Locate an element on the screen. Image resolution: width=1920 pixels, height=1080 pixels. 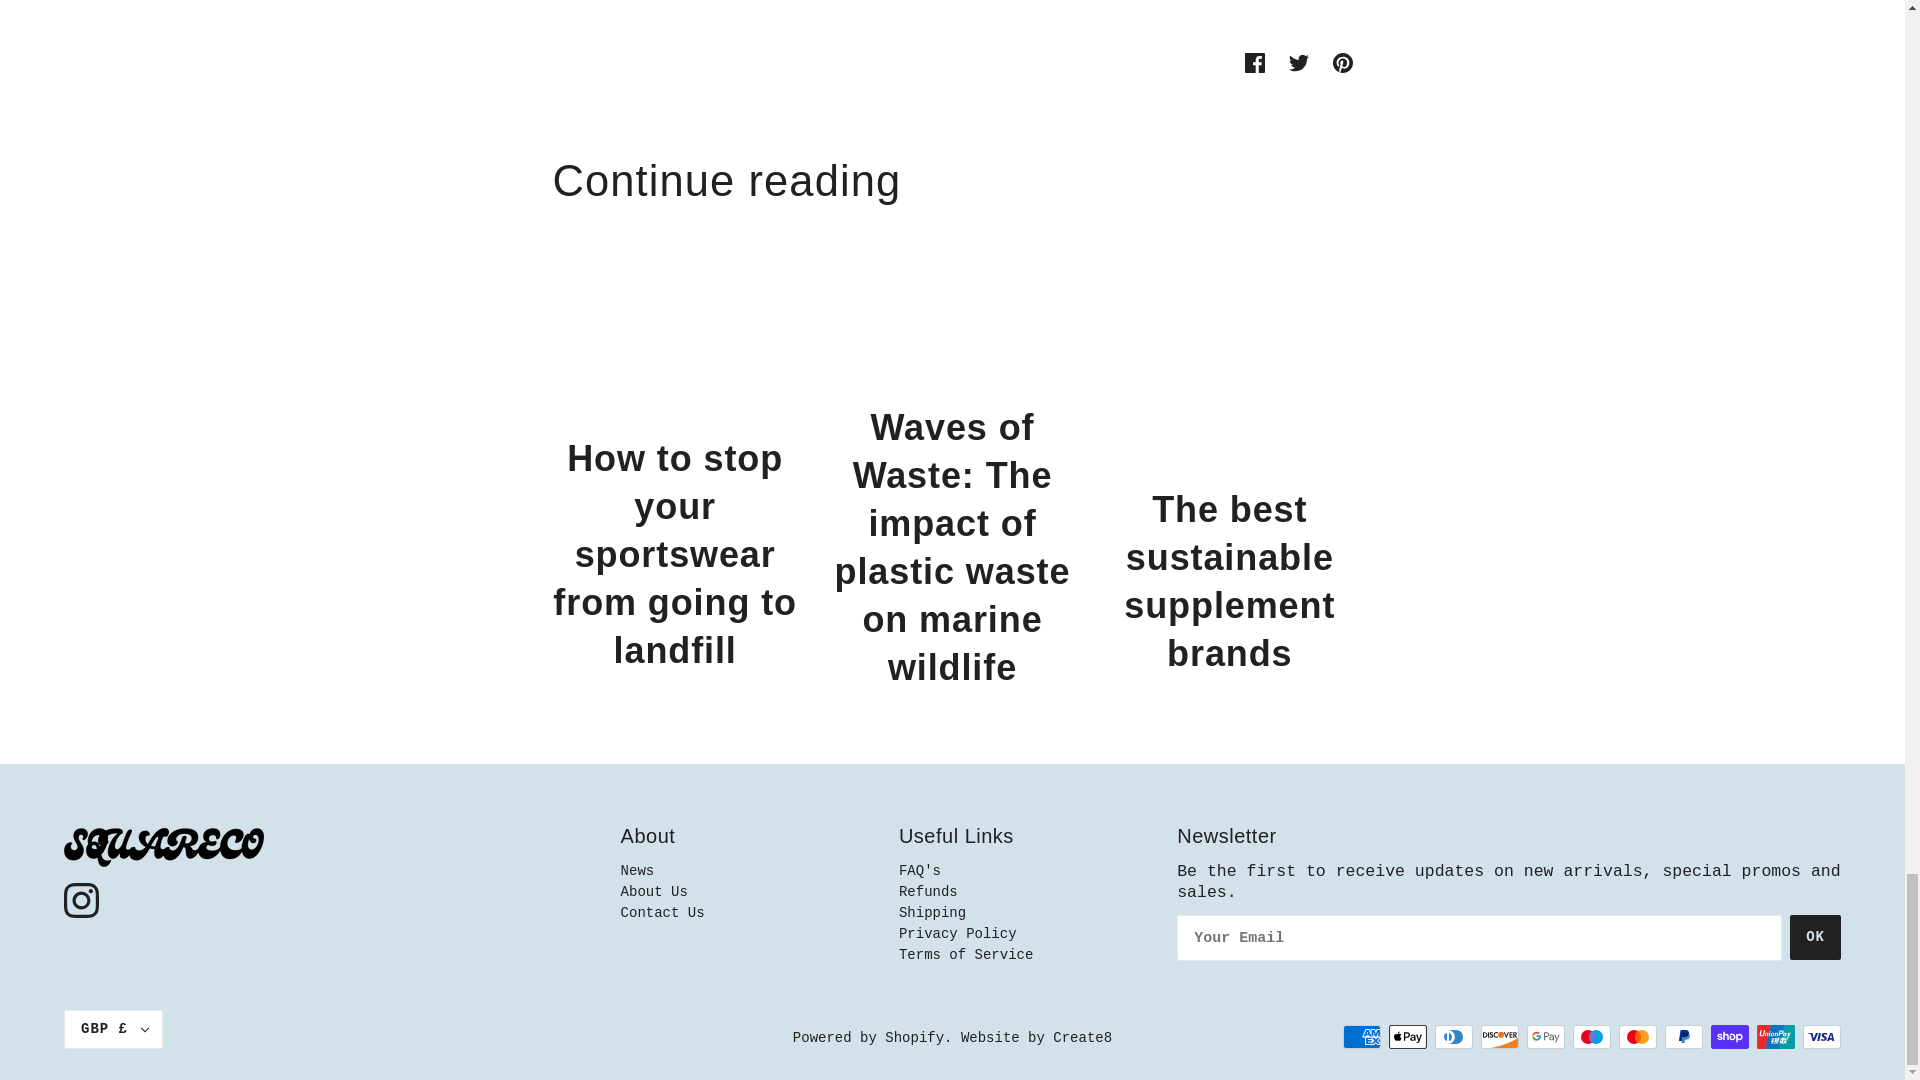
Apple Pay is located at coordinates (1407, 1036).